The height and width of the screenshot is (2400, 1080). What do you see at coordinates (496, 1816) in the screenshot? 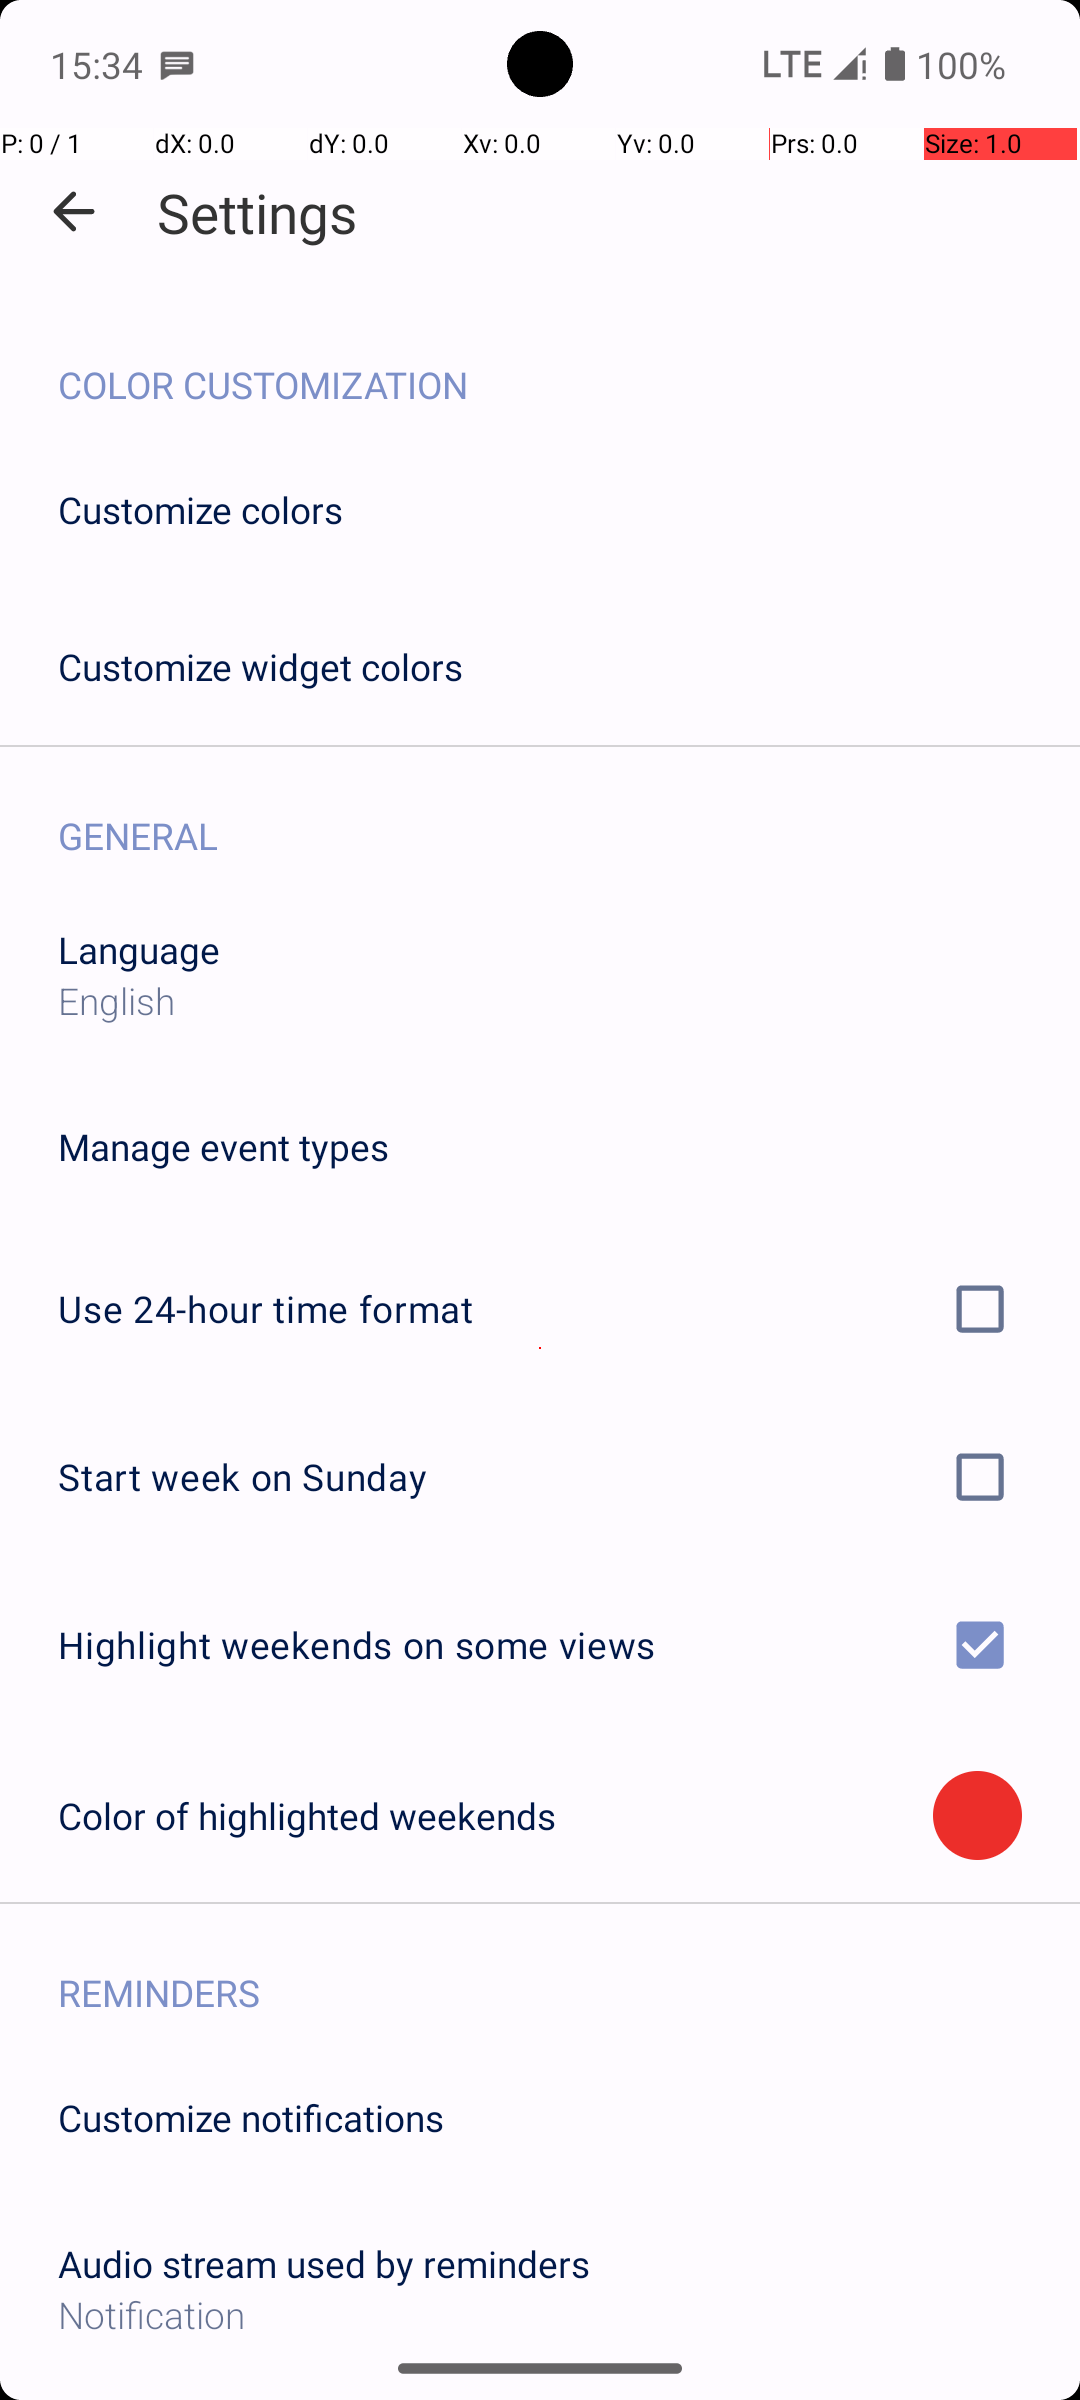
I see `Color of highlighted weekends` at bounding box center [496, 1816].